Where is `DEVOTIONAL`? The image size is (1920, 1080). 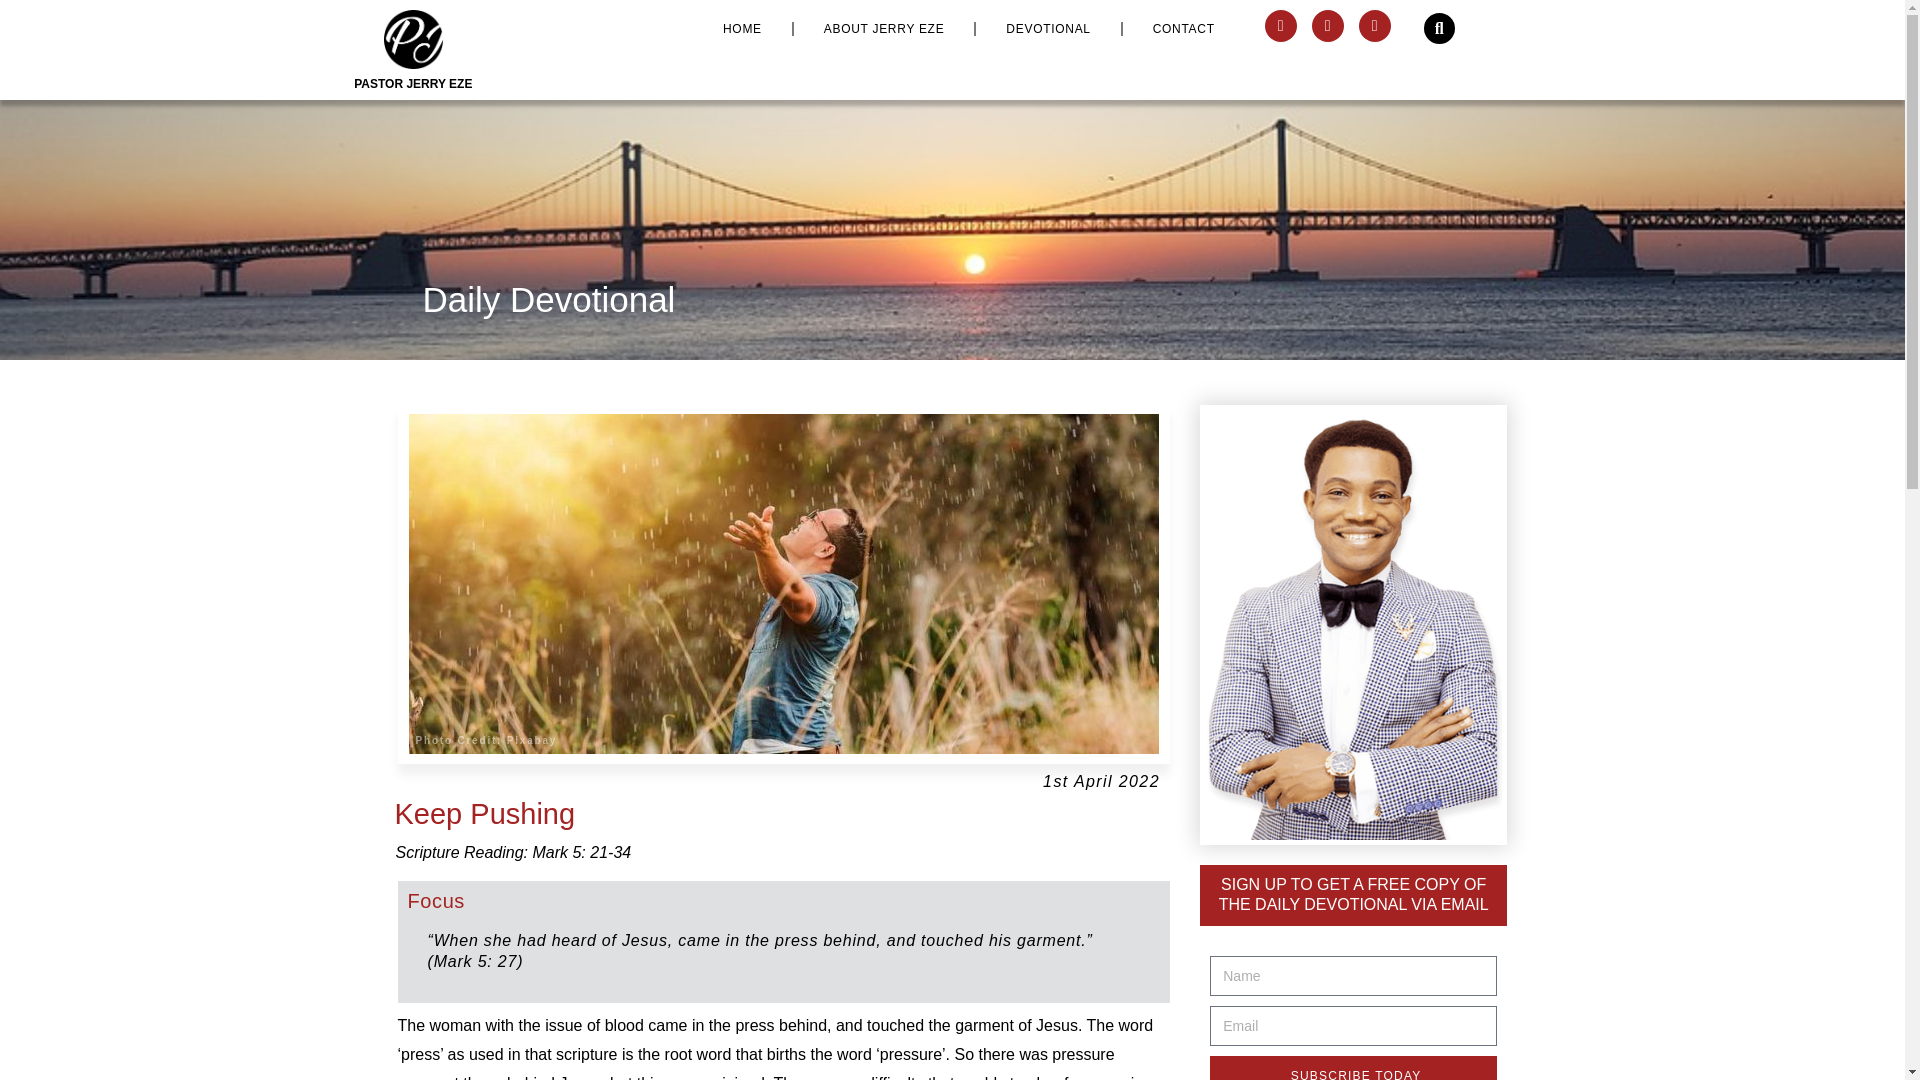 DEVOTIONAL is located at coordinates (1047, 28).